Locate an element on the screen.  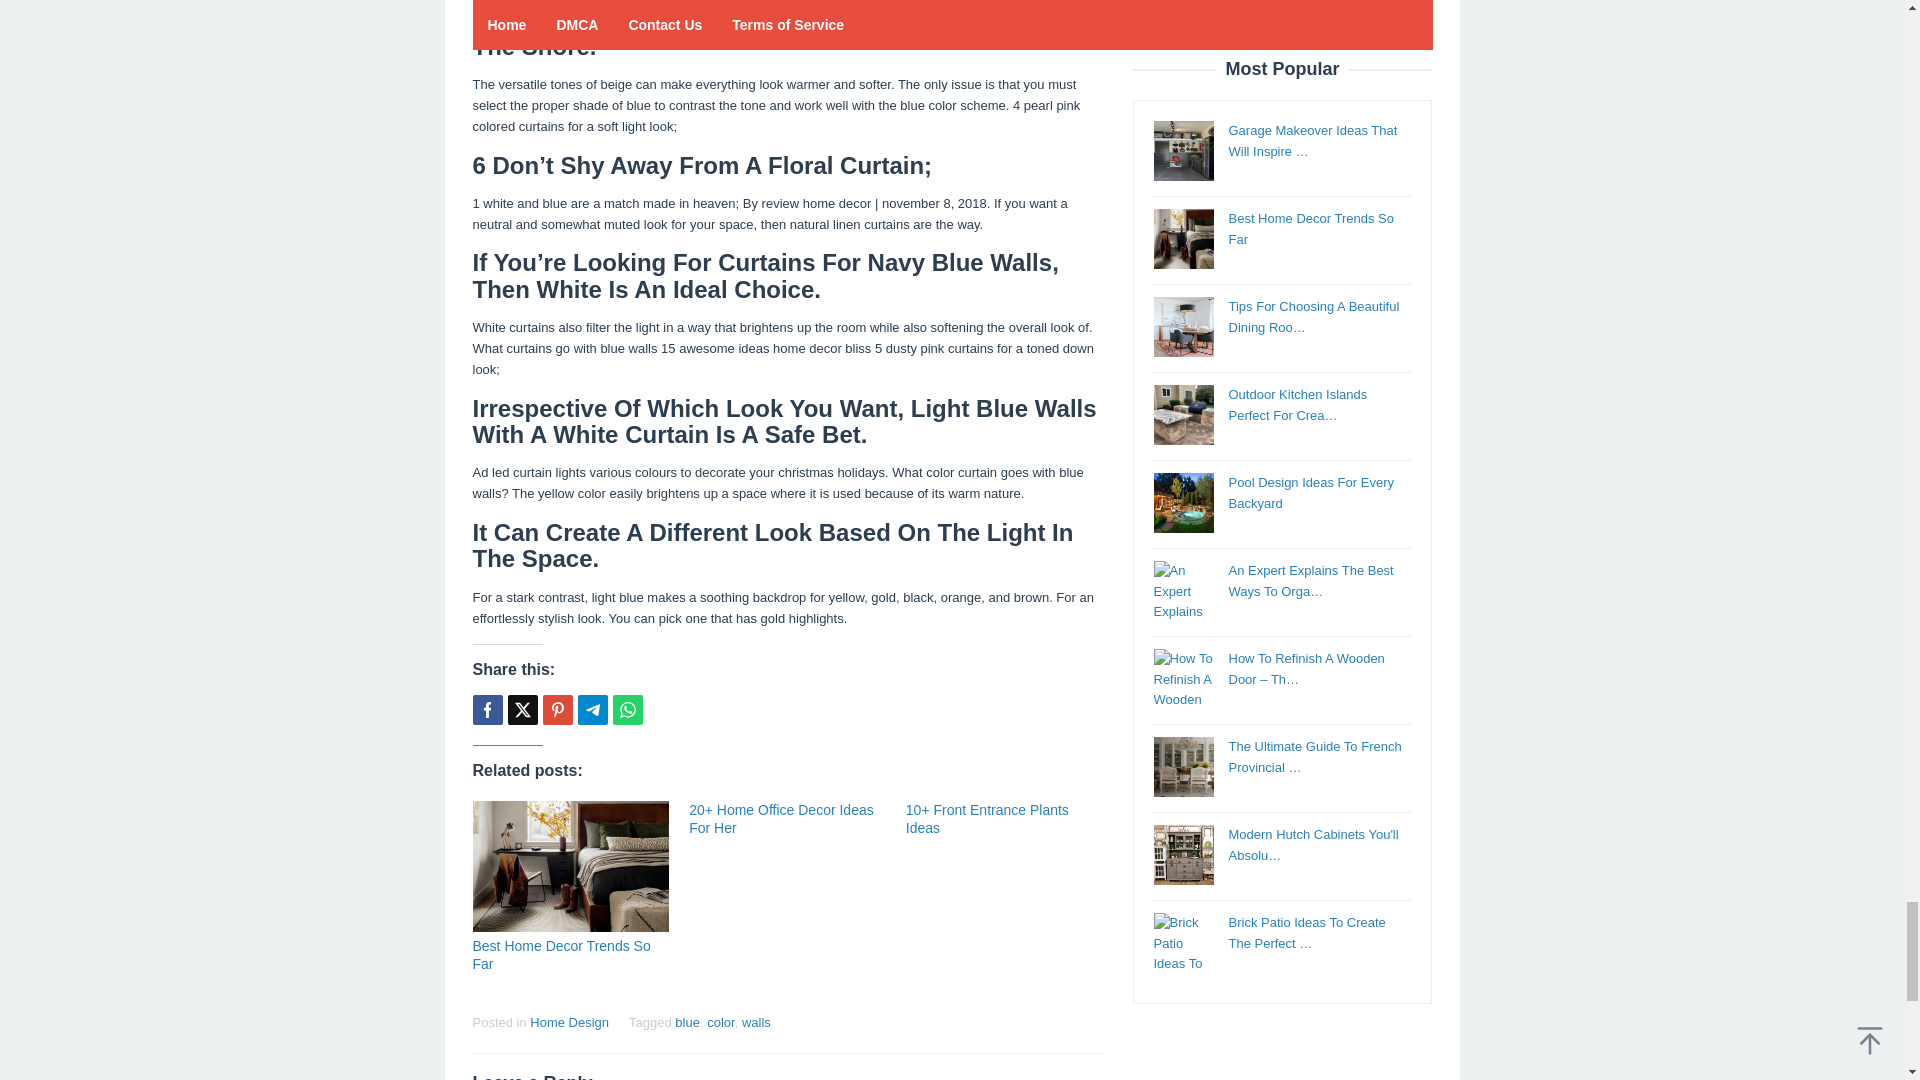
blue is located at coordinates (688, 1022).